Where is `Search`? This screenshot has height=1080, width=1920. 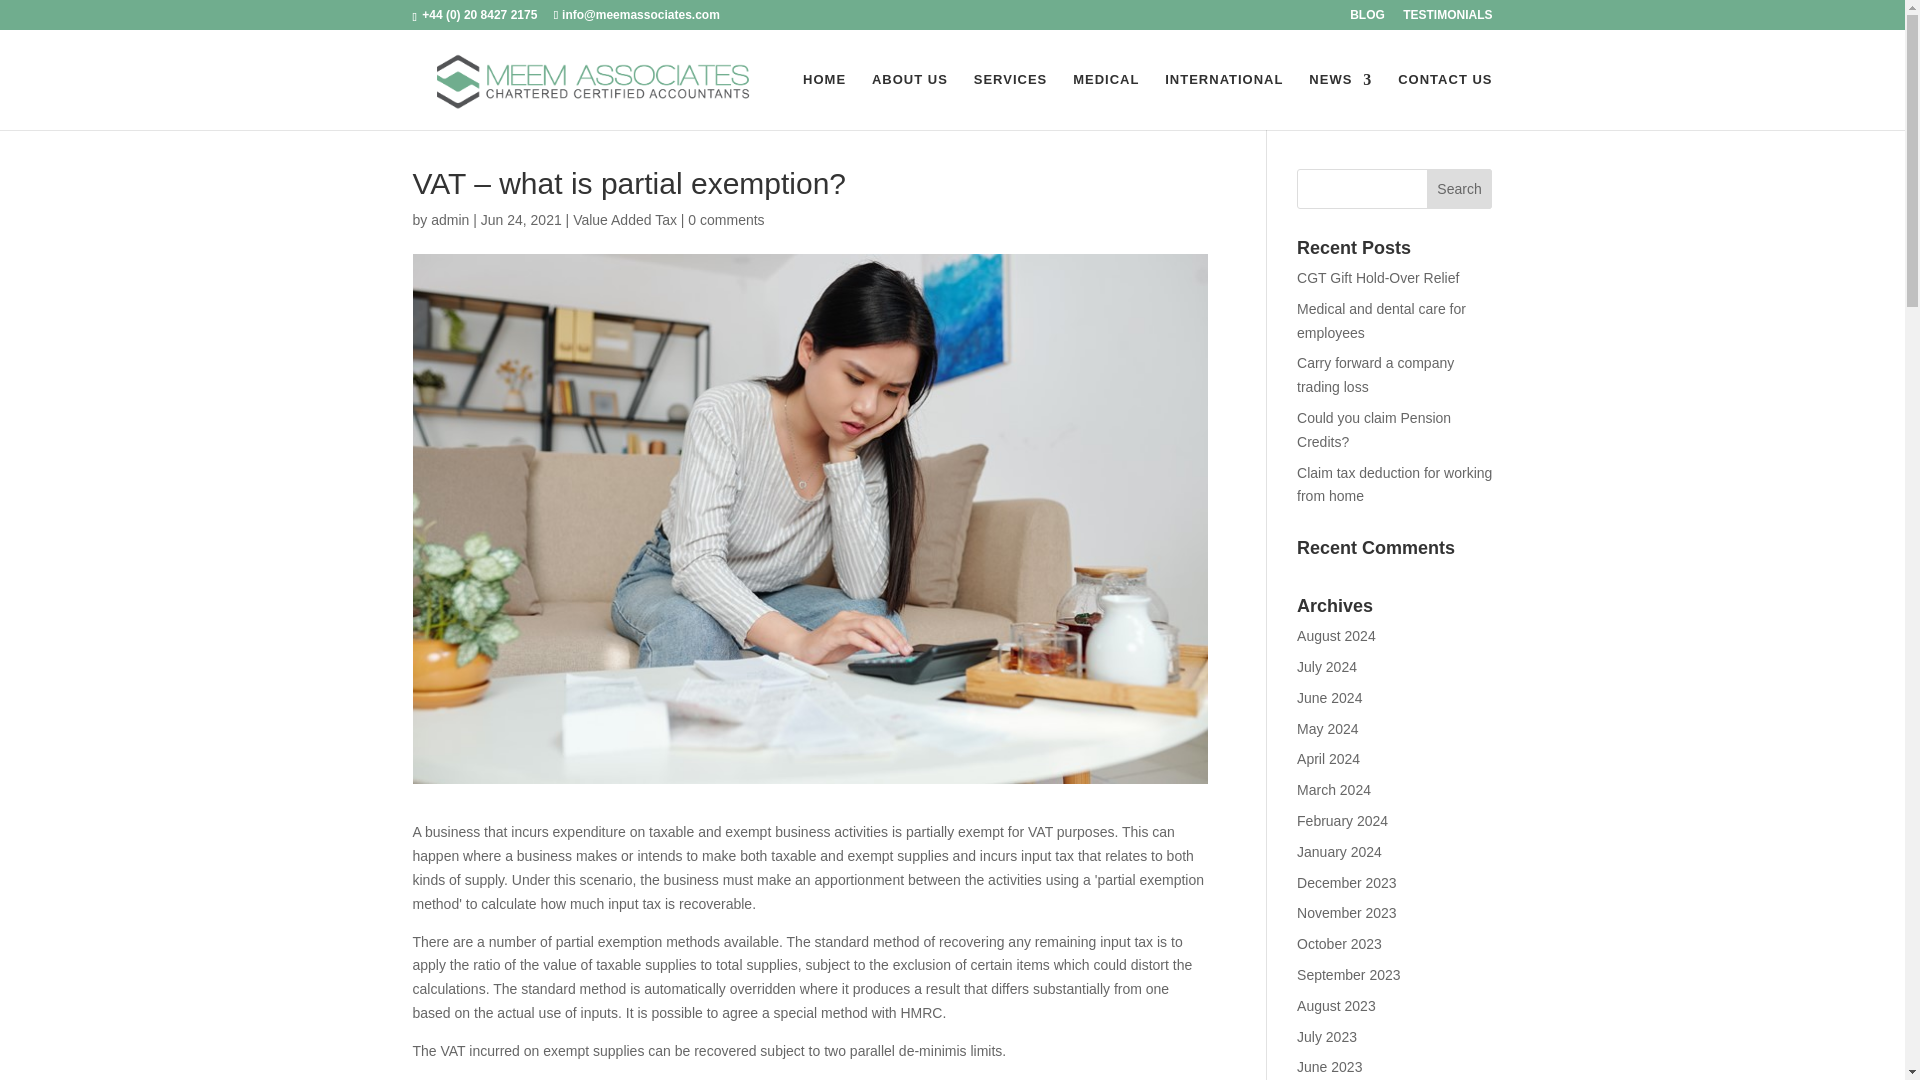 Search is located at coordinates (1460, 188).